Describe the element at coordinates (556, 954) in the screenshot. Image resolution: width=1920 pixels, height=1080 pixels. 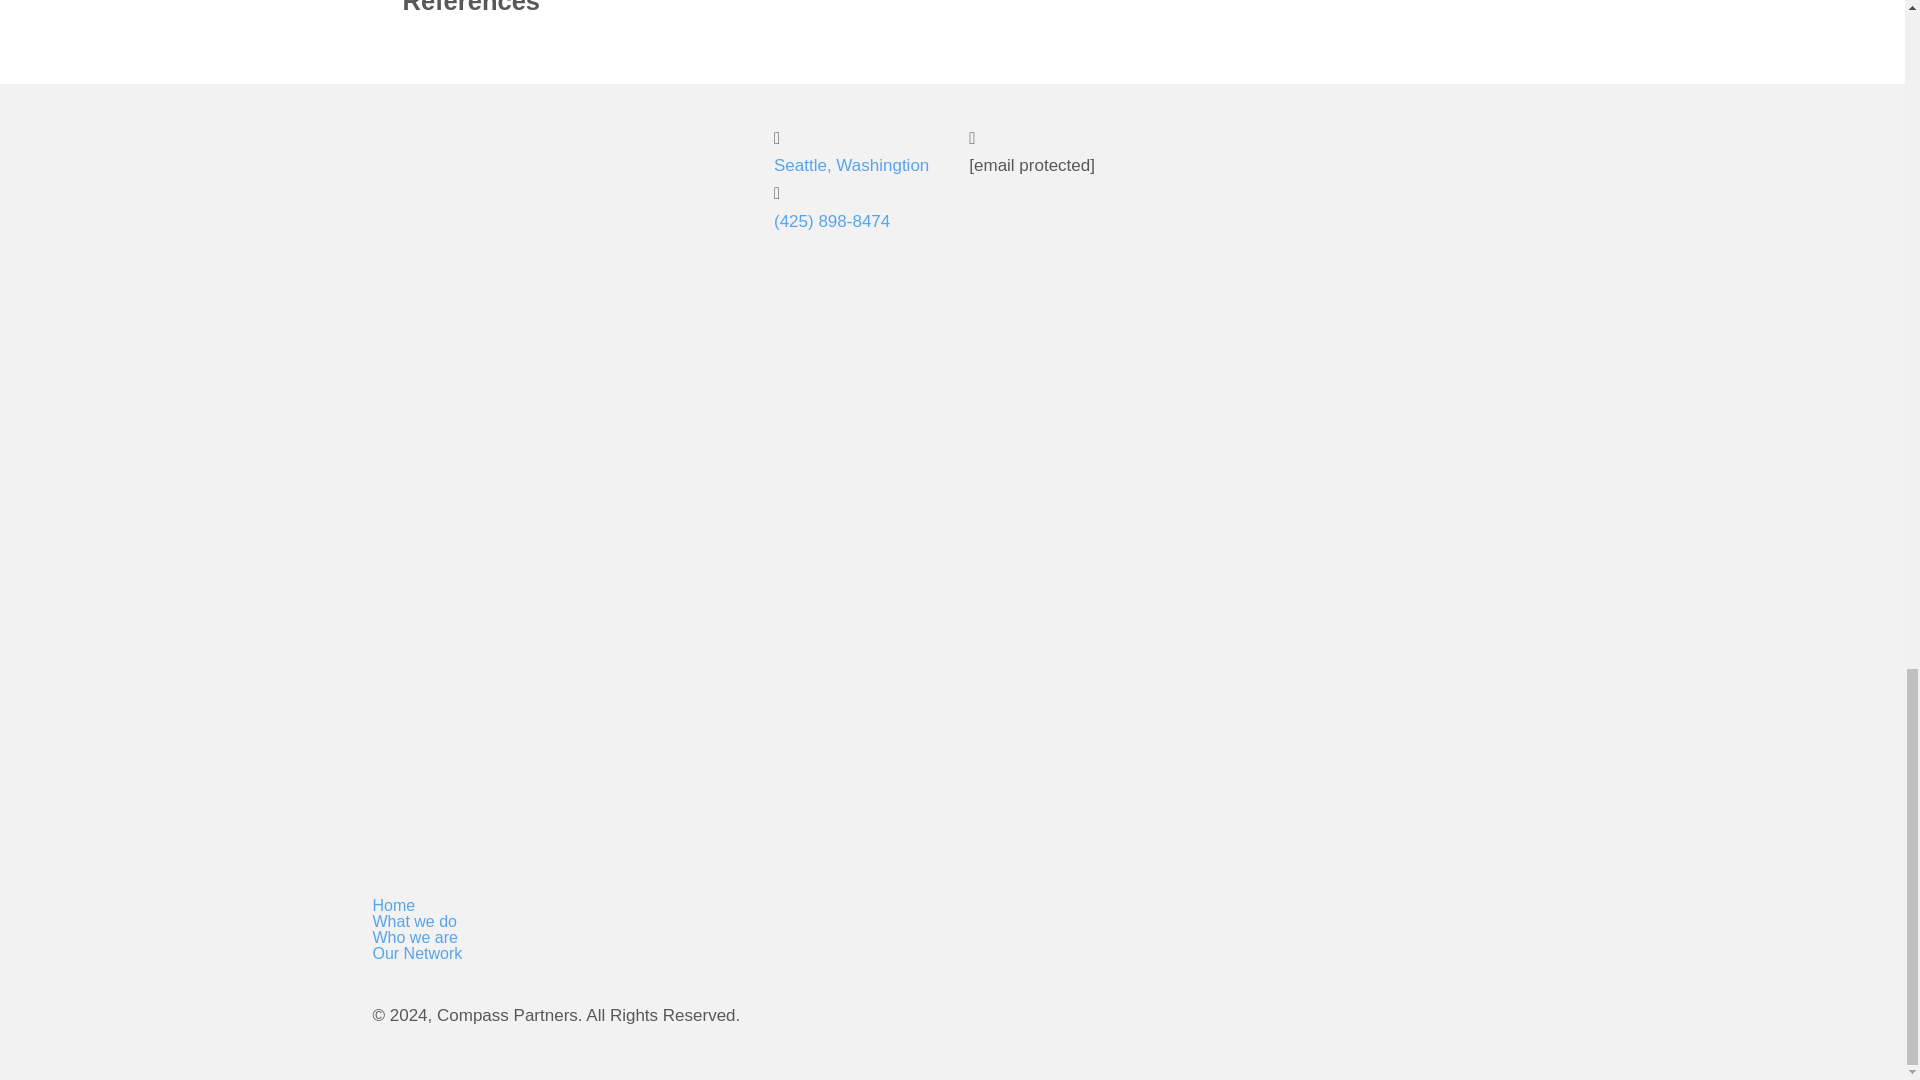
I see `Our Network` at that location.